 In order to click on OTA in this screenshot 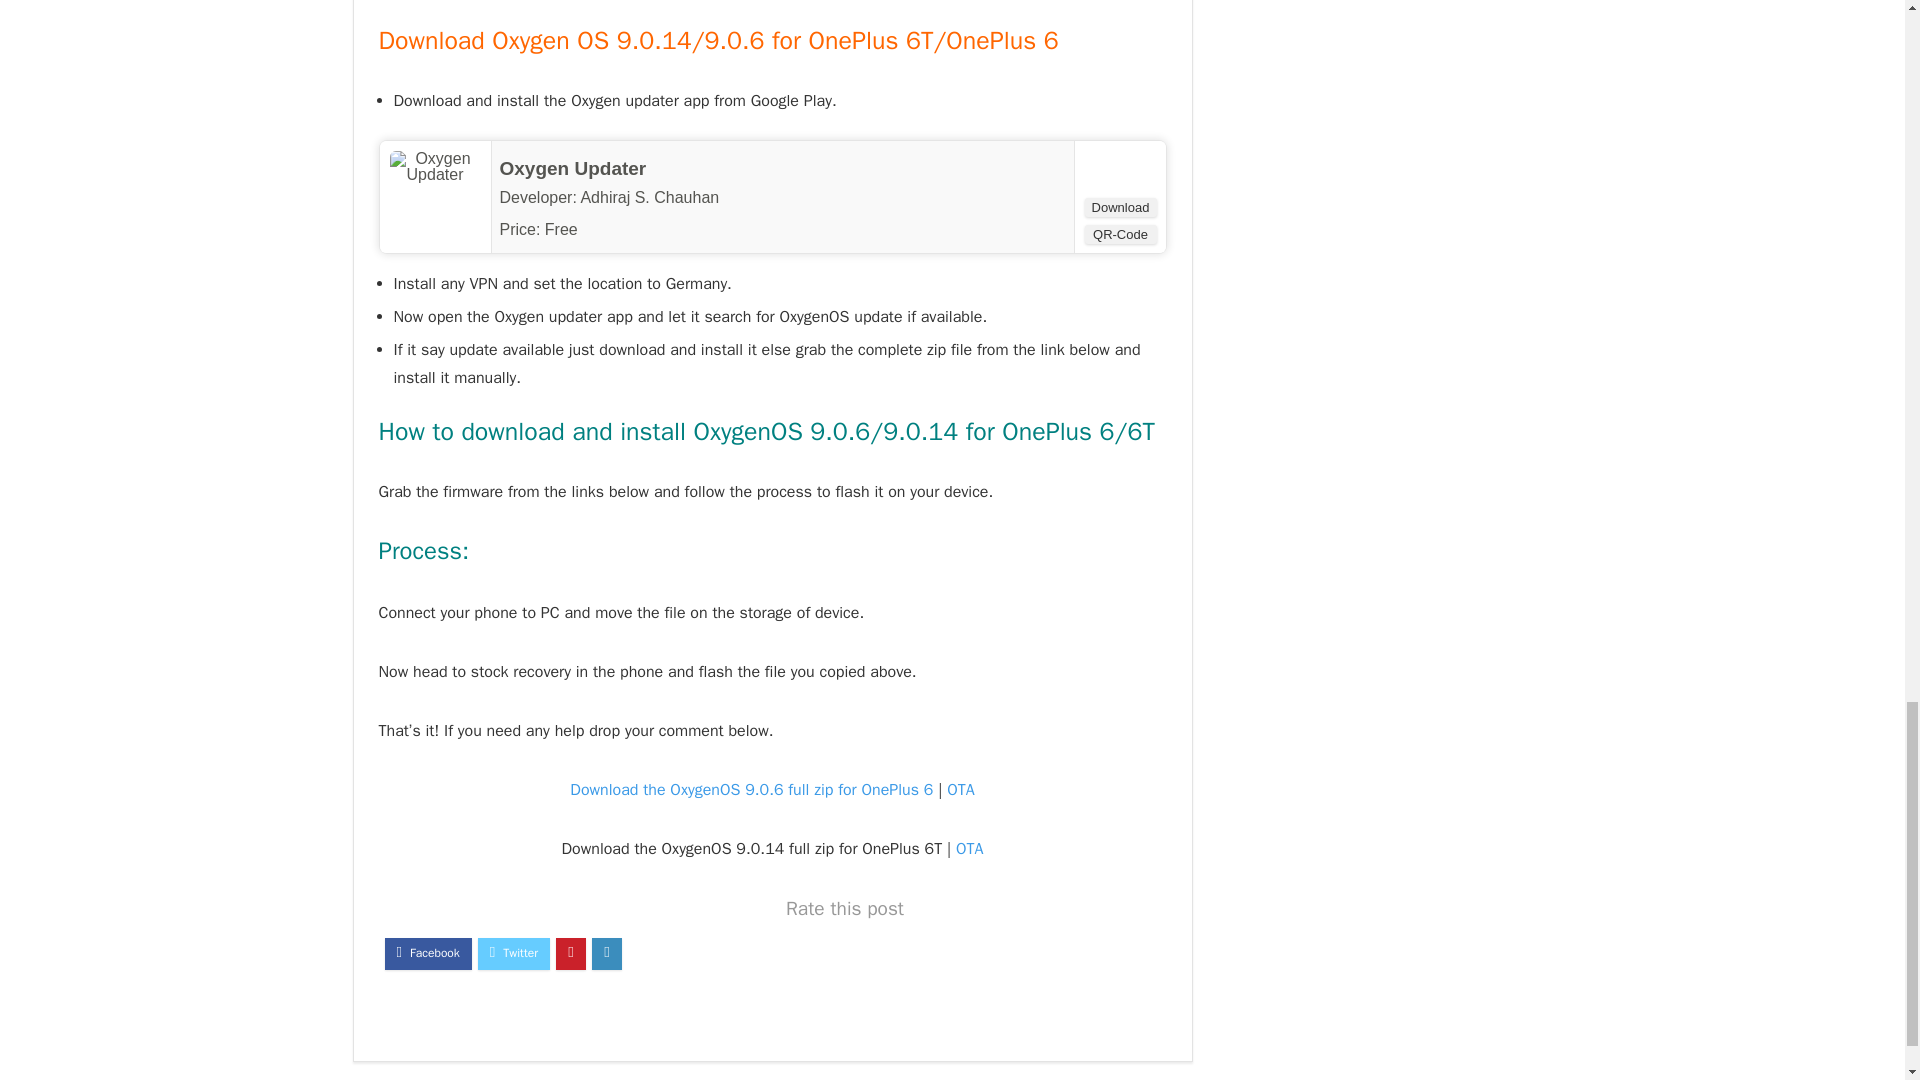, I will do `click(960, 790)`.